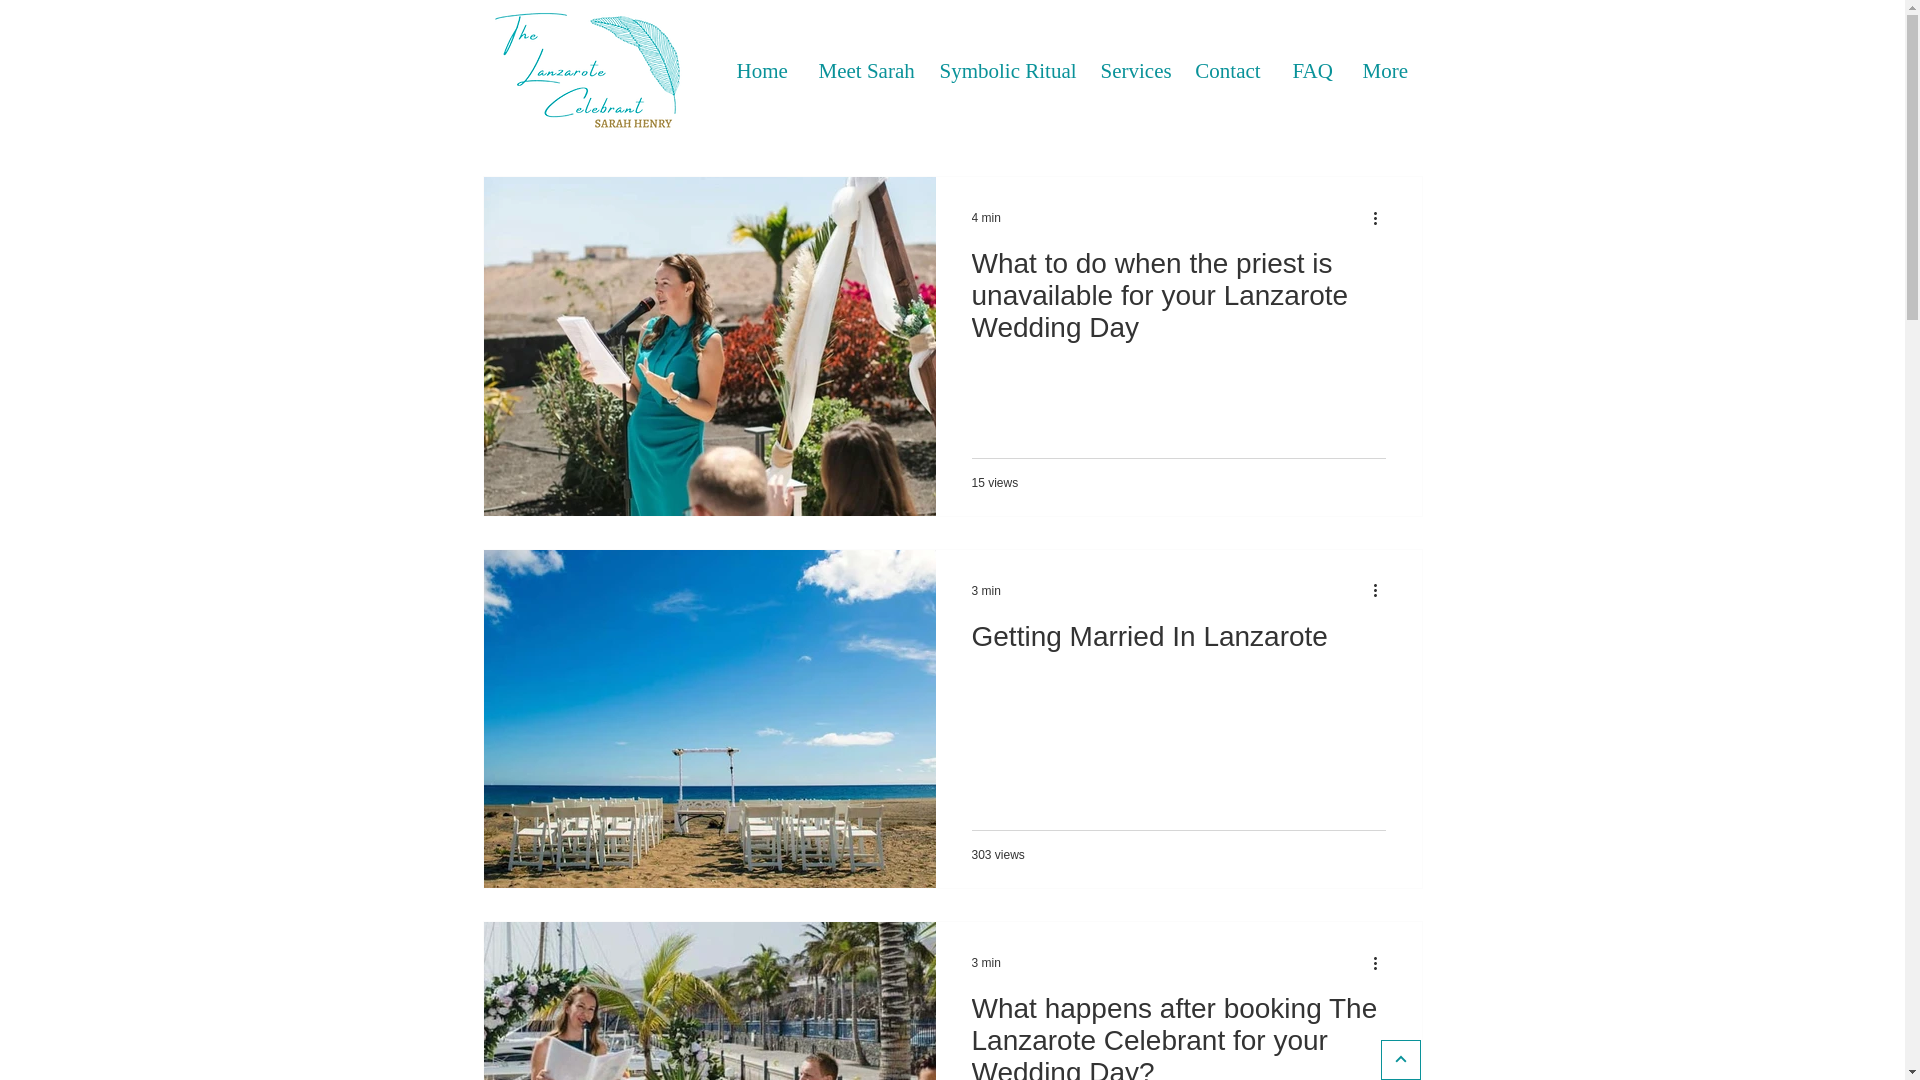 The image size is (1920, 1080). I want to click on Meet Sarah, so click(862, 70).